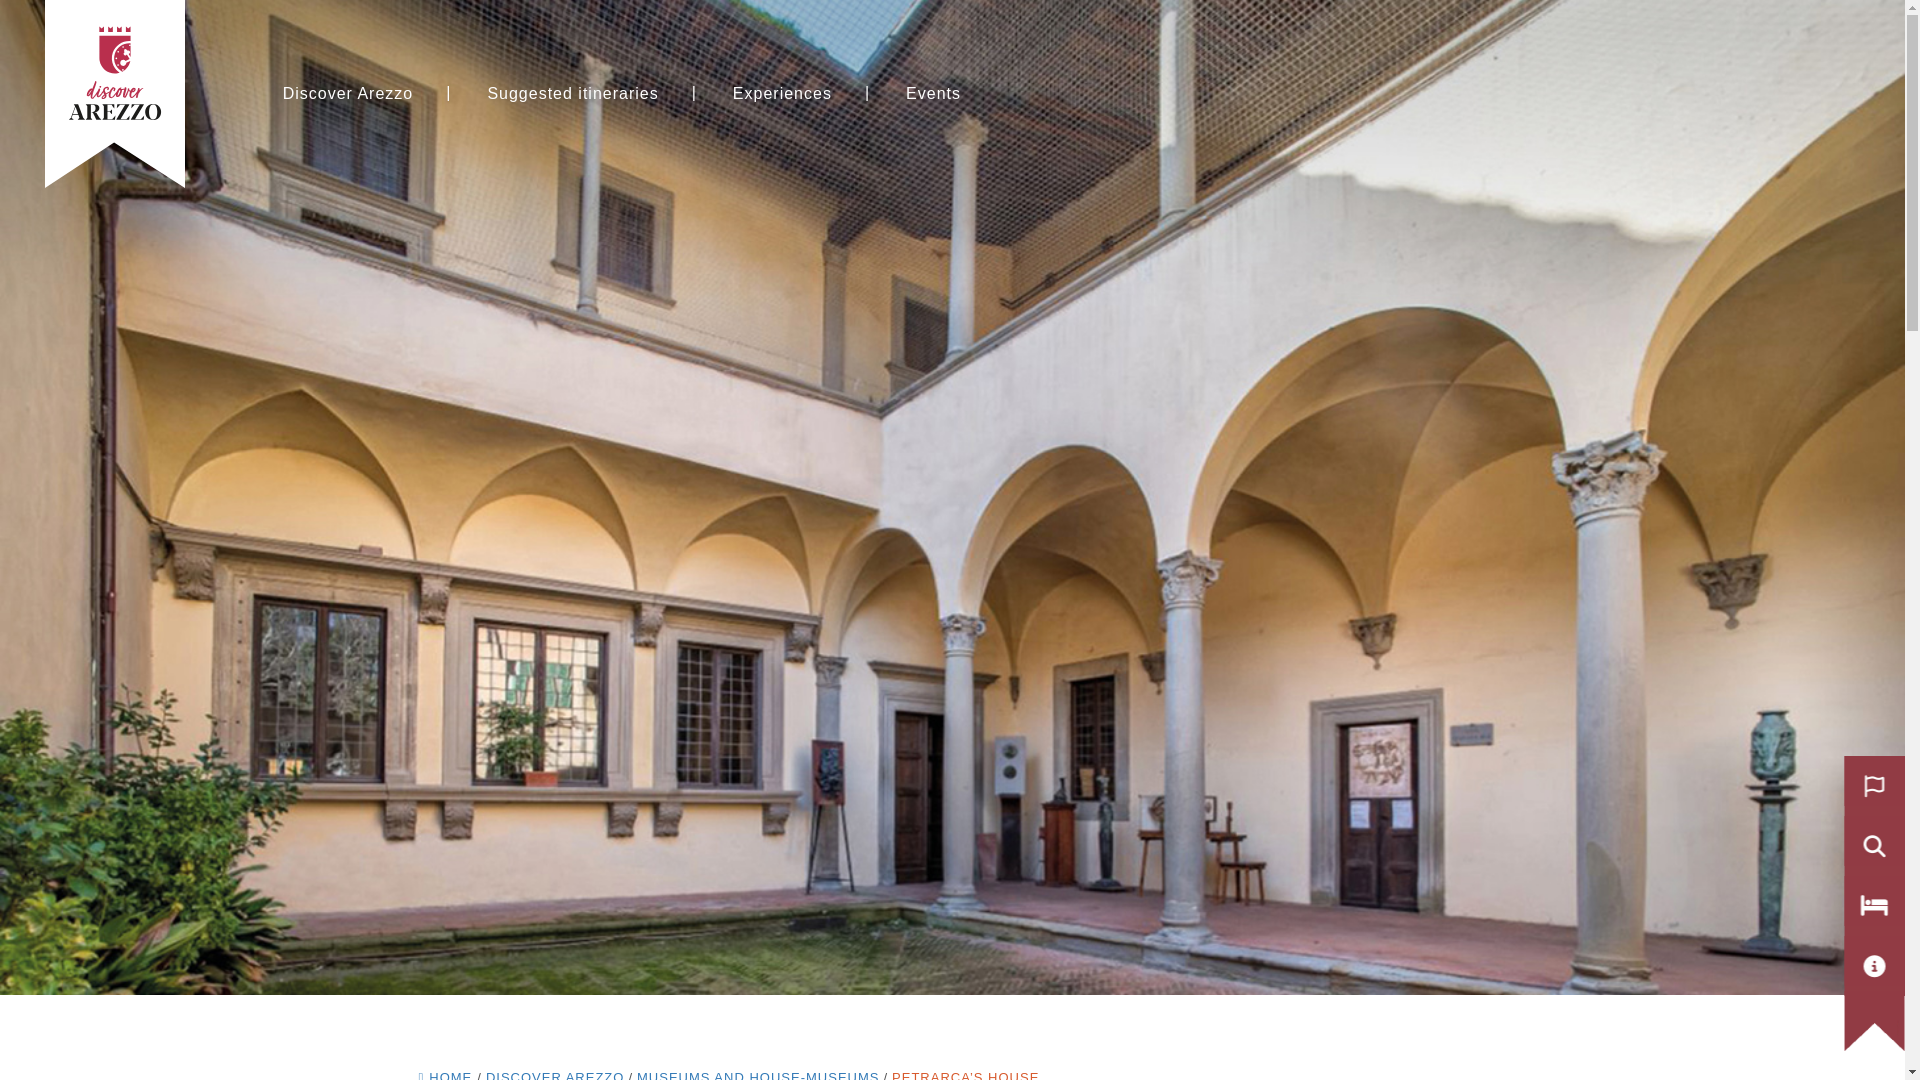  I want to click on Suggested itineraries, so click(572, 94).